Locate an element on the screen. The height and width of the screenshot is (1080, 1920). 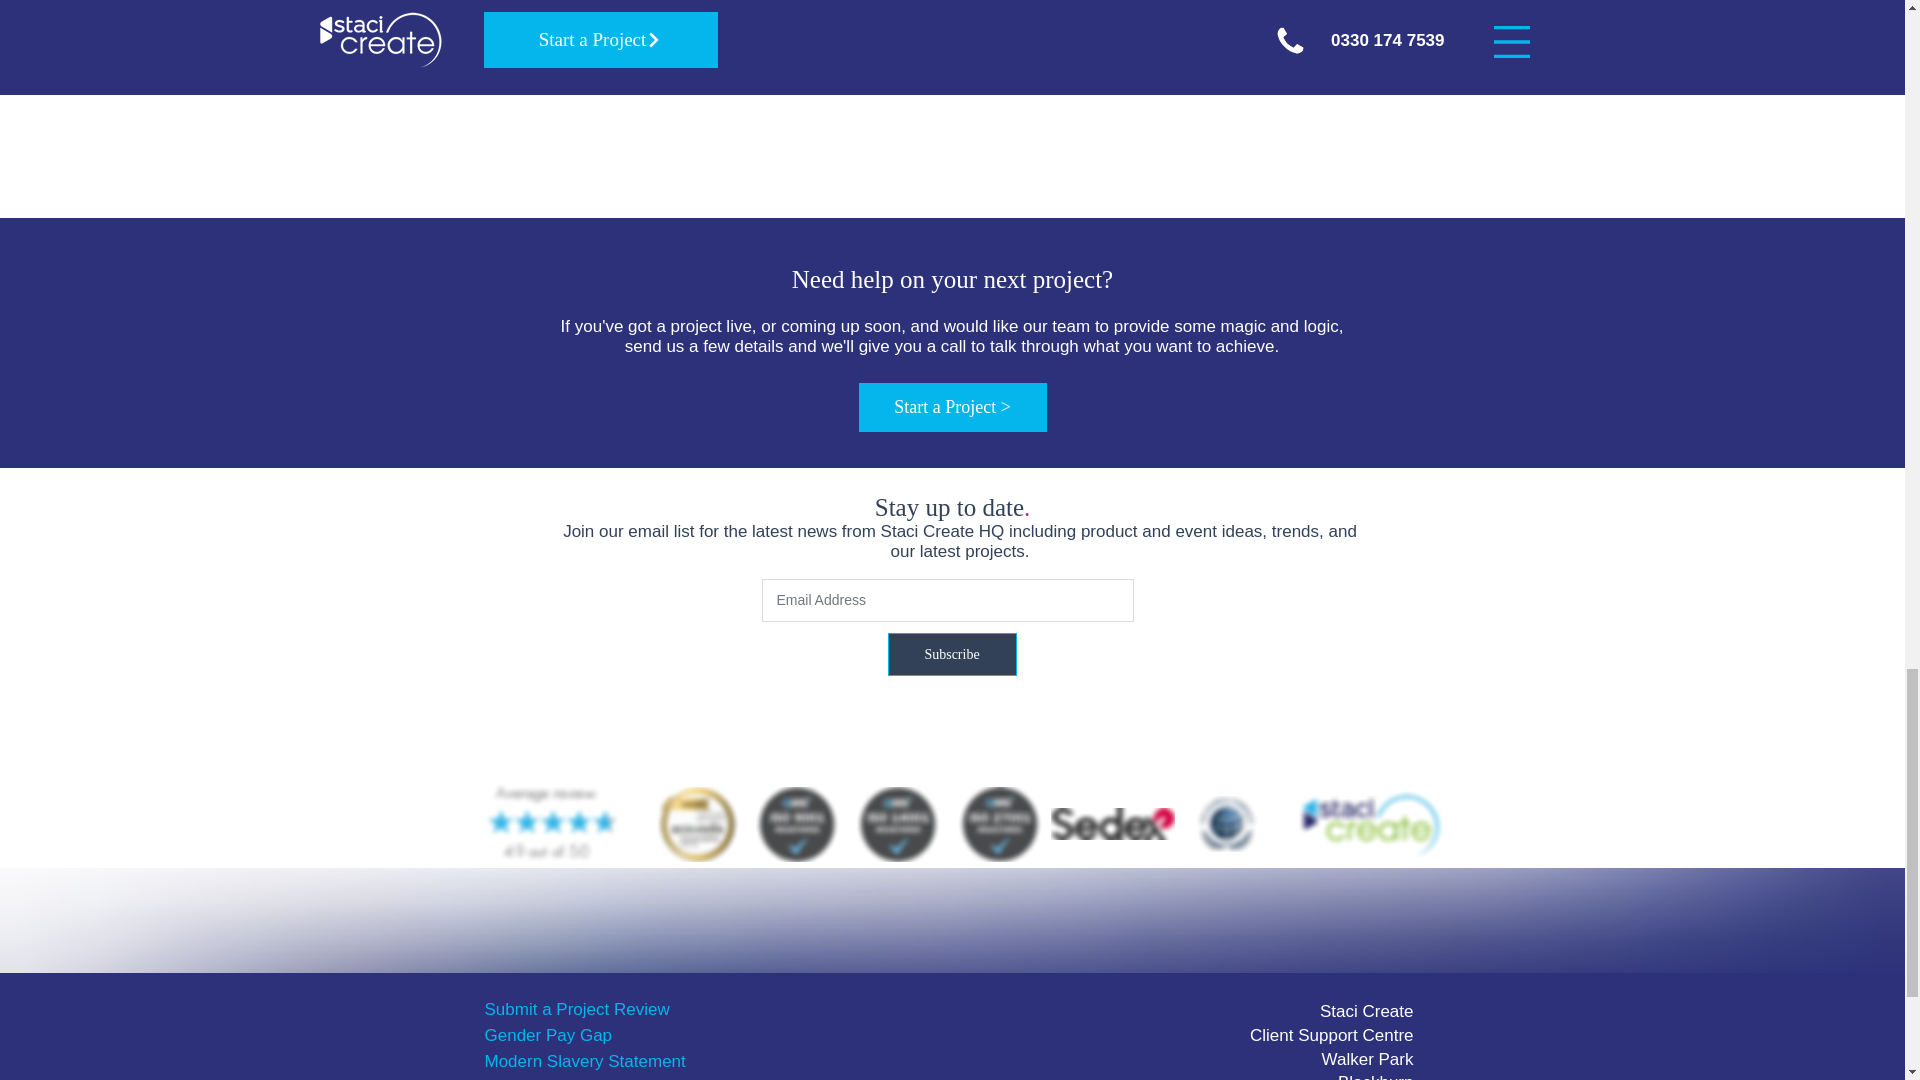
Terms and Conditions is located at coordinates (566, 1078).